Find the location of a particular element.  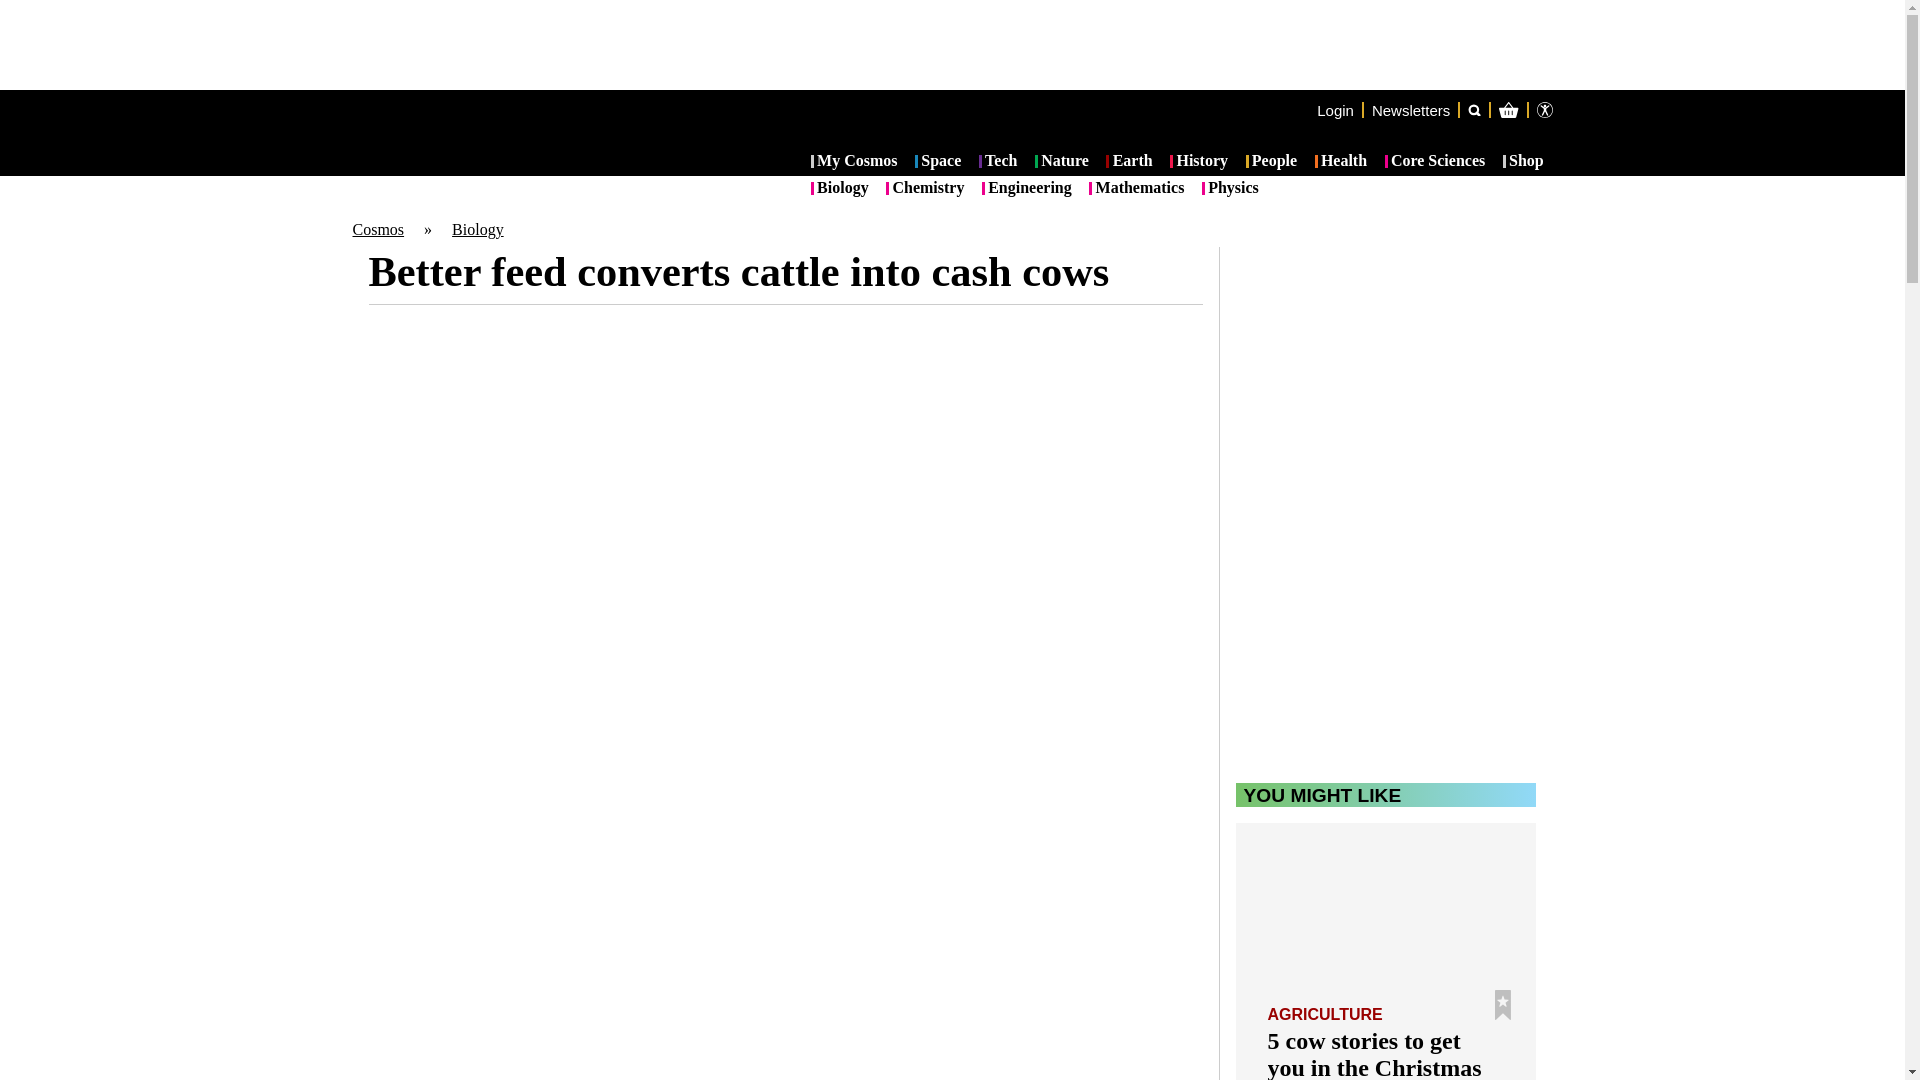

Biology is located at coordinates (477, 229).